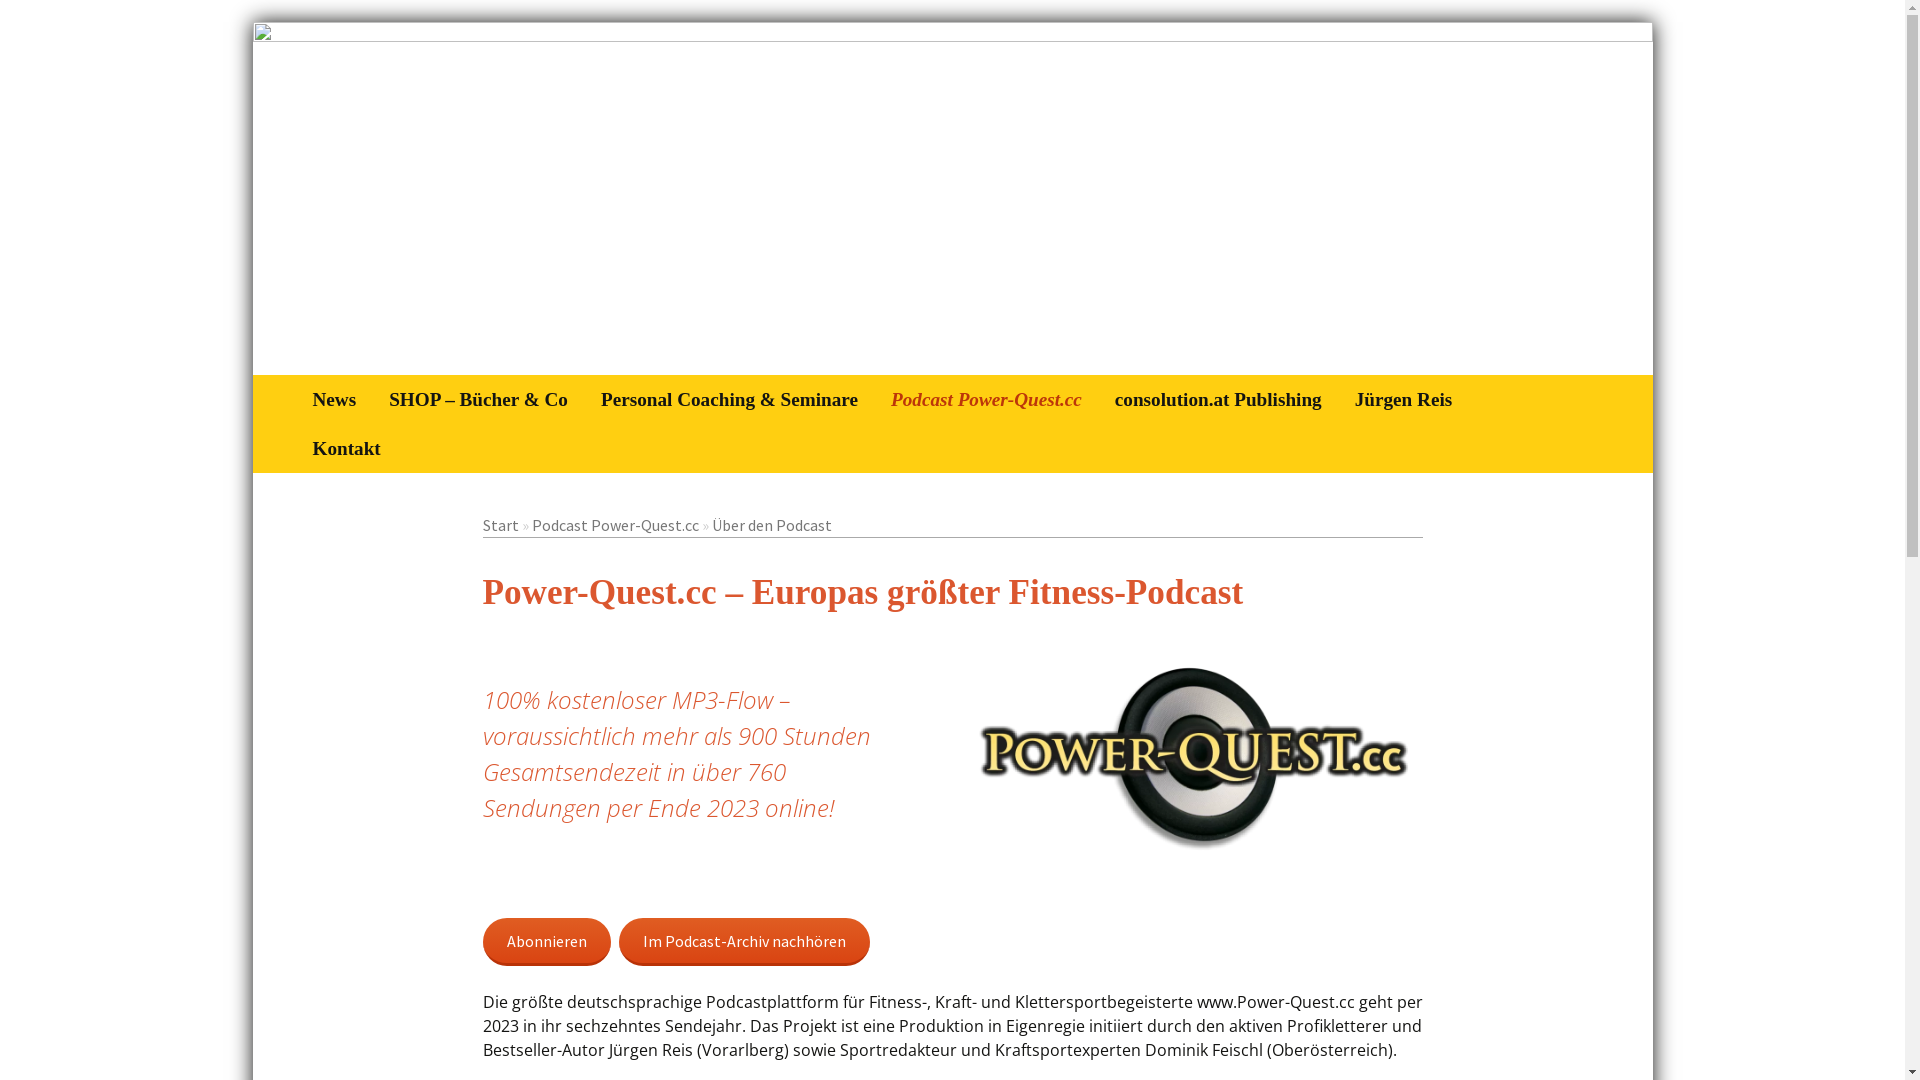 The width and height of the screenshot is (1920, 1080). Describe the element at coordinates (296, 374) in the screenshot. I see `Zum Inhalt springen` at that location.